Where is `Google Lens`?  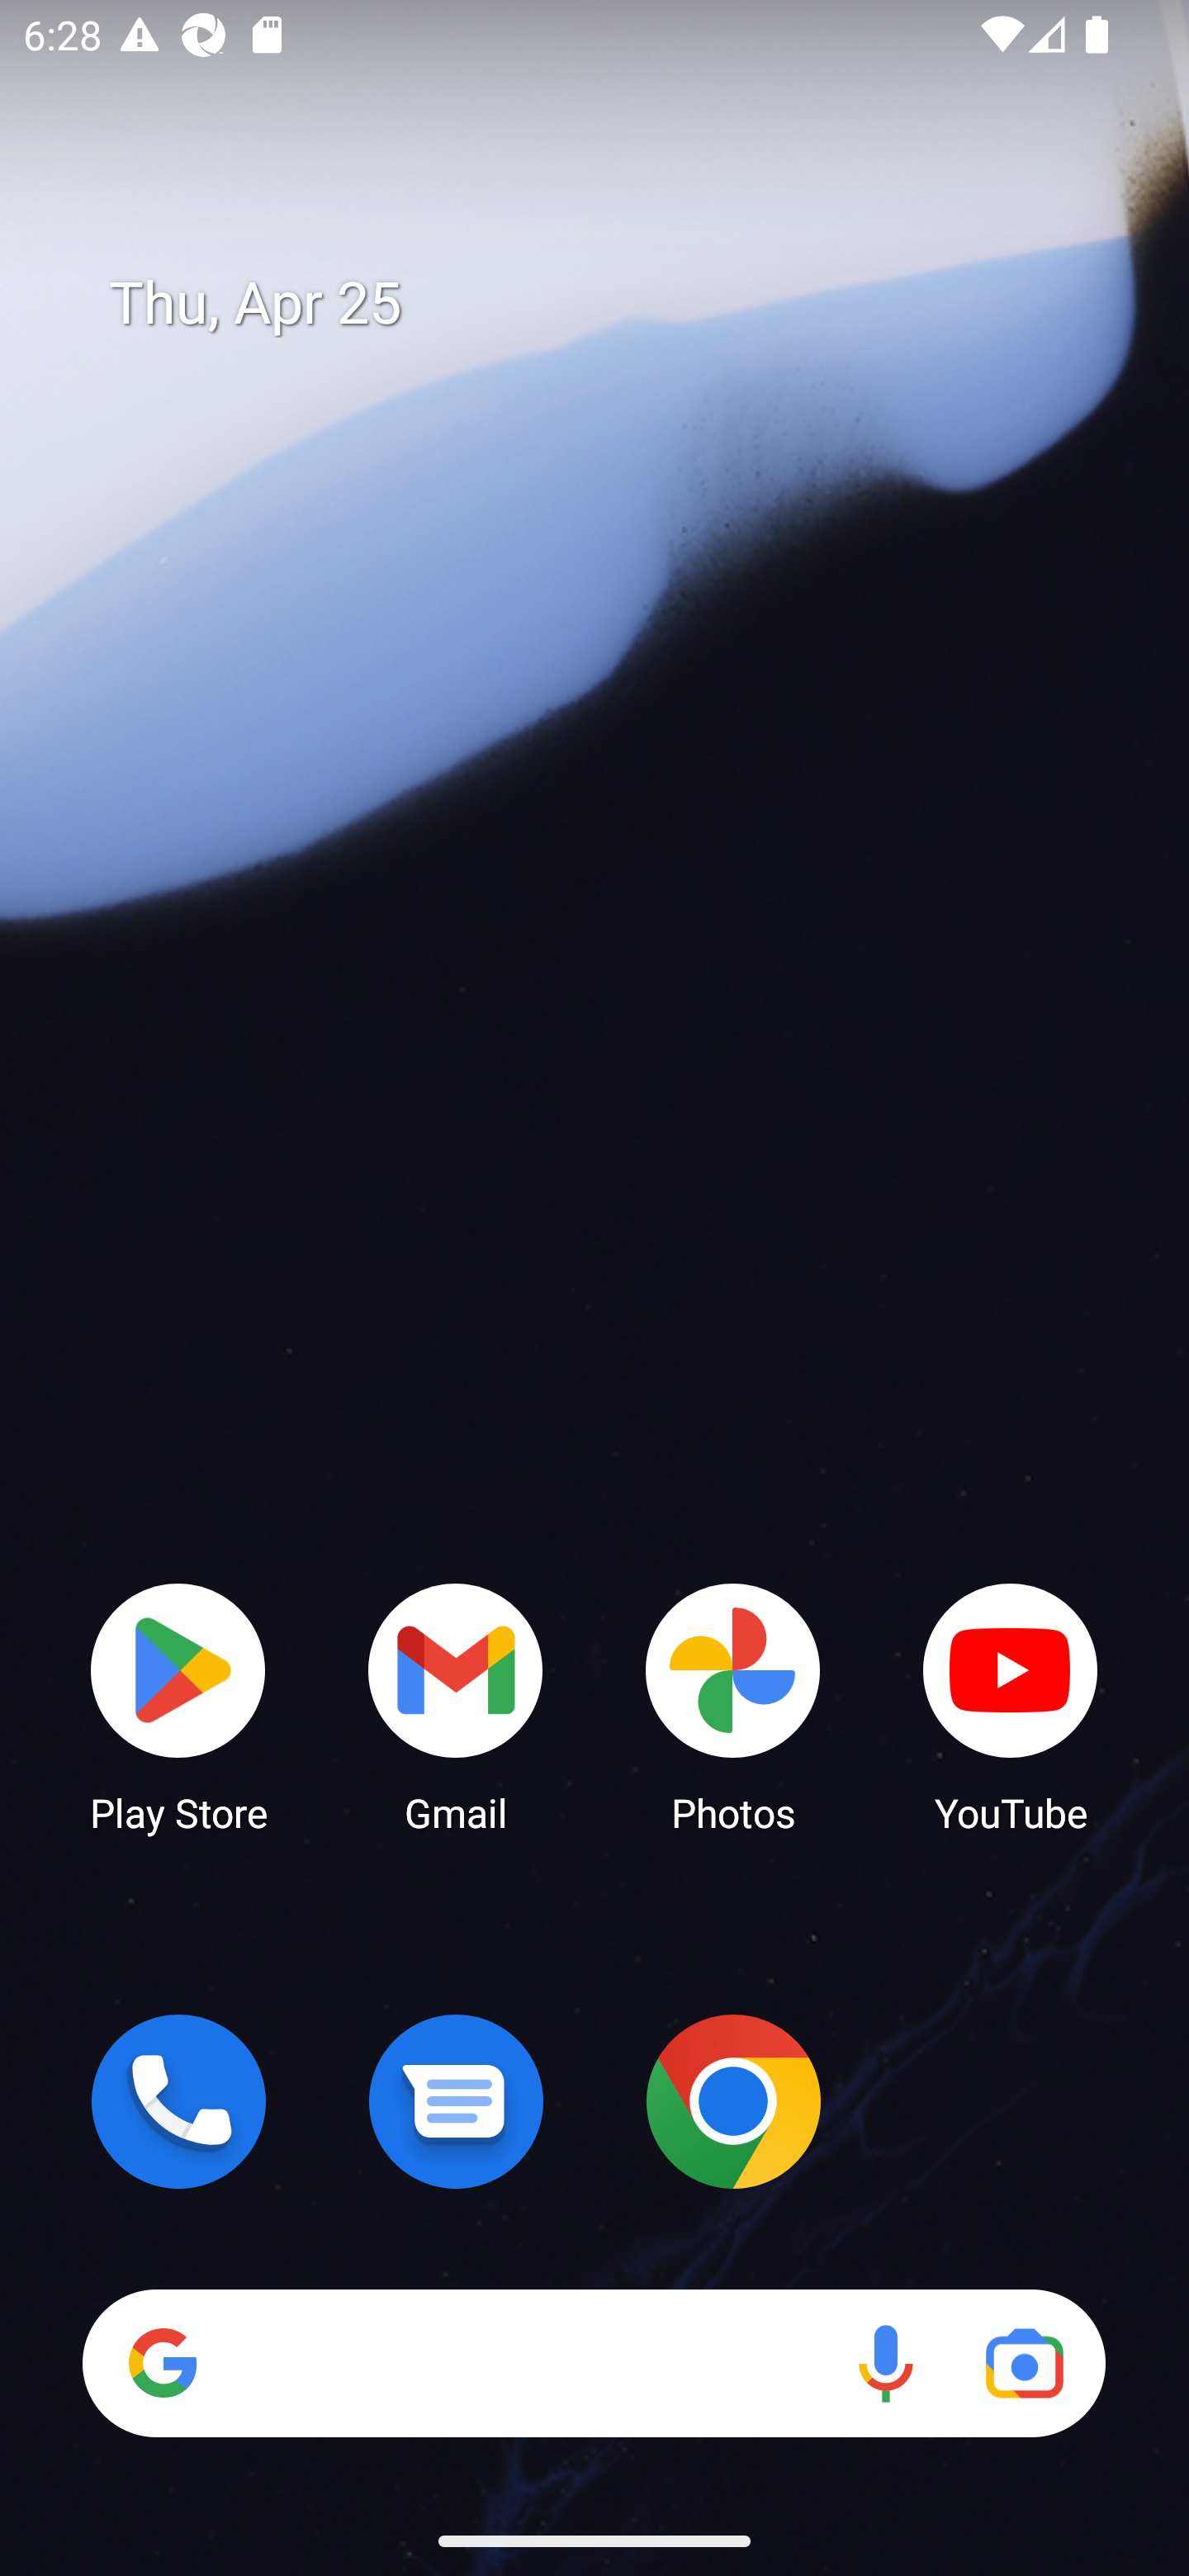 Google Lens is located at coordinates (1024, 2363).